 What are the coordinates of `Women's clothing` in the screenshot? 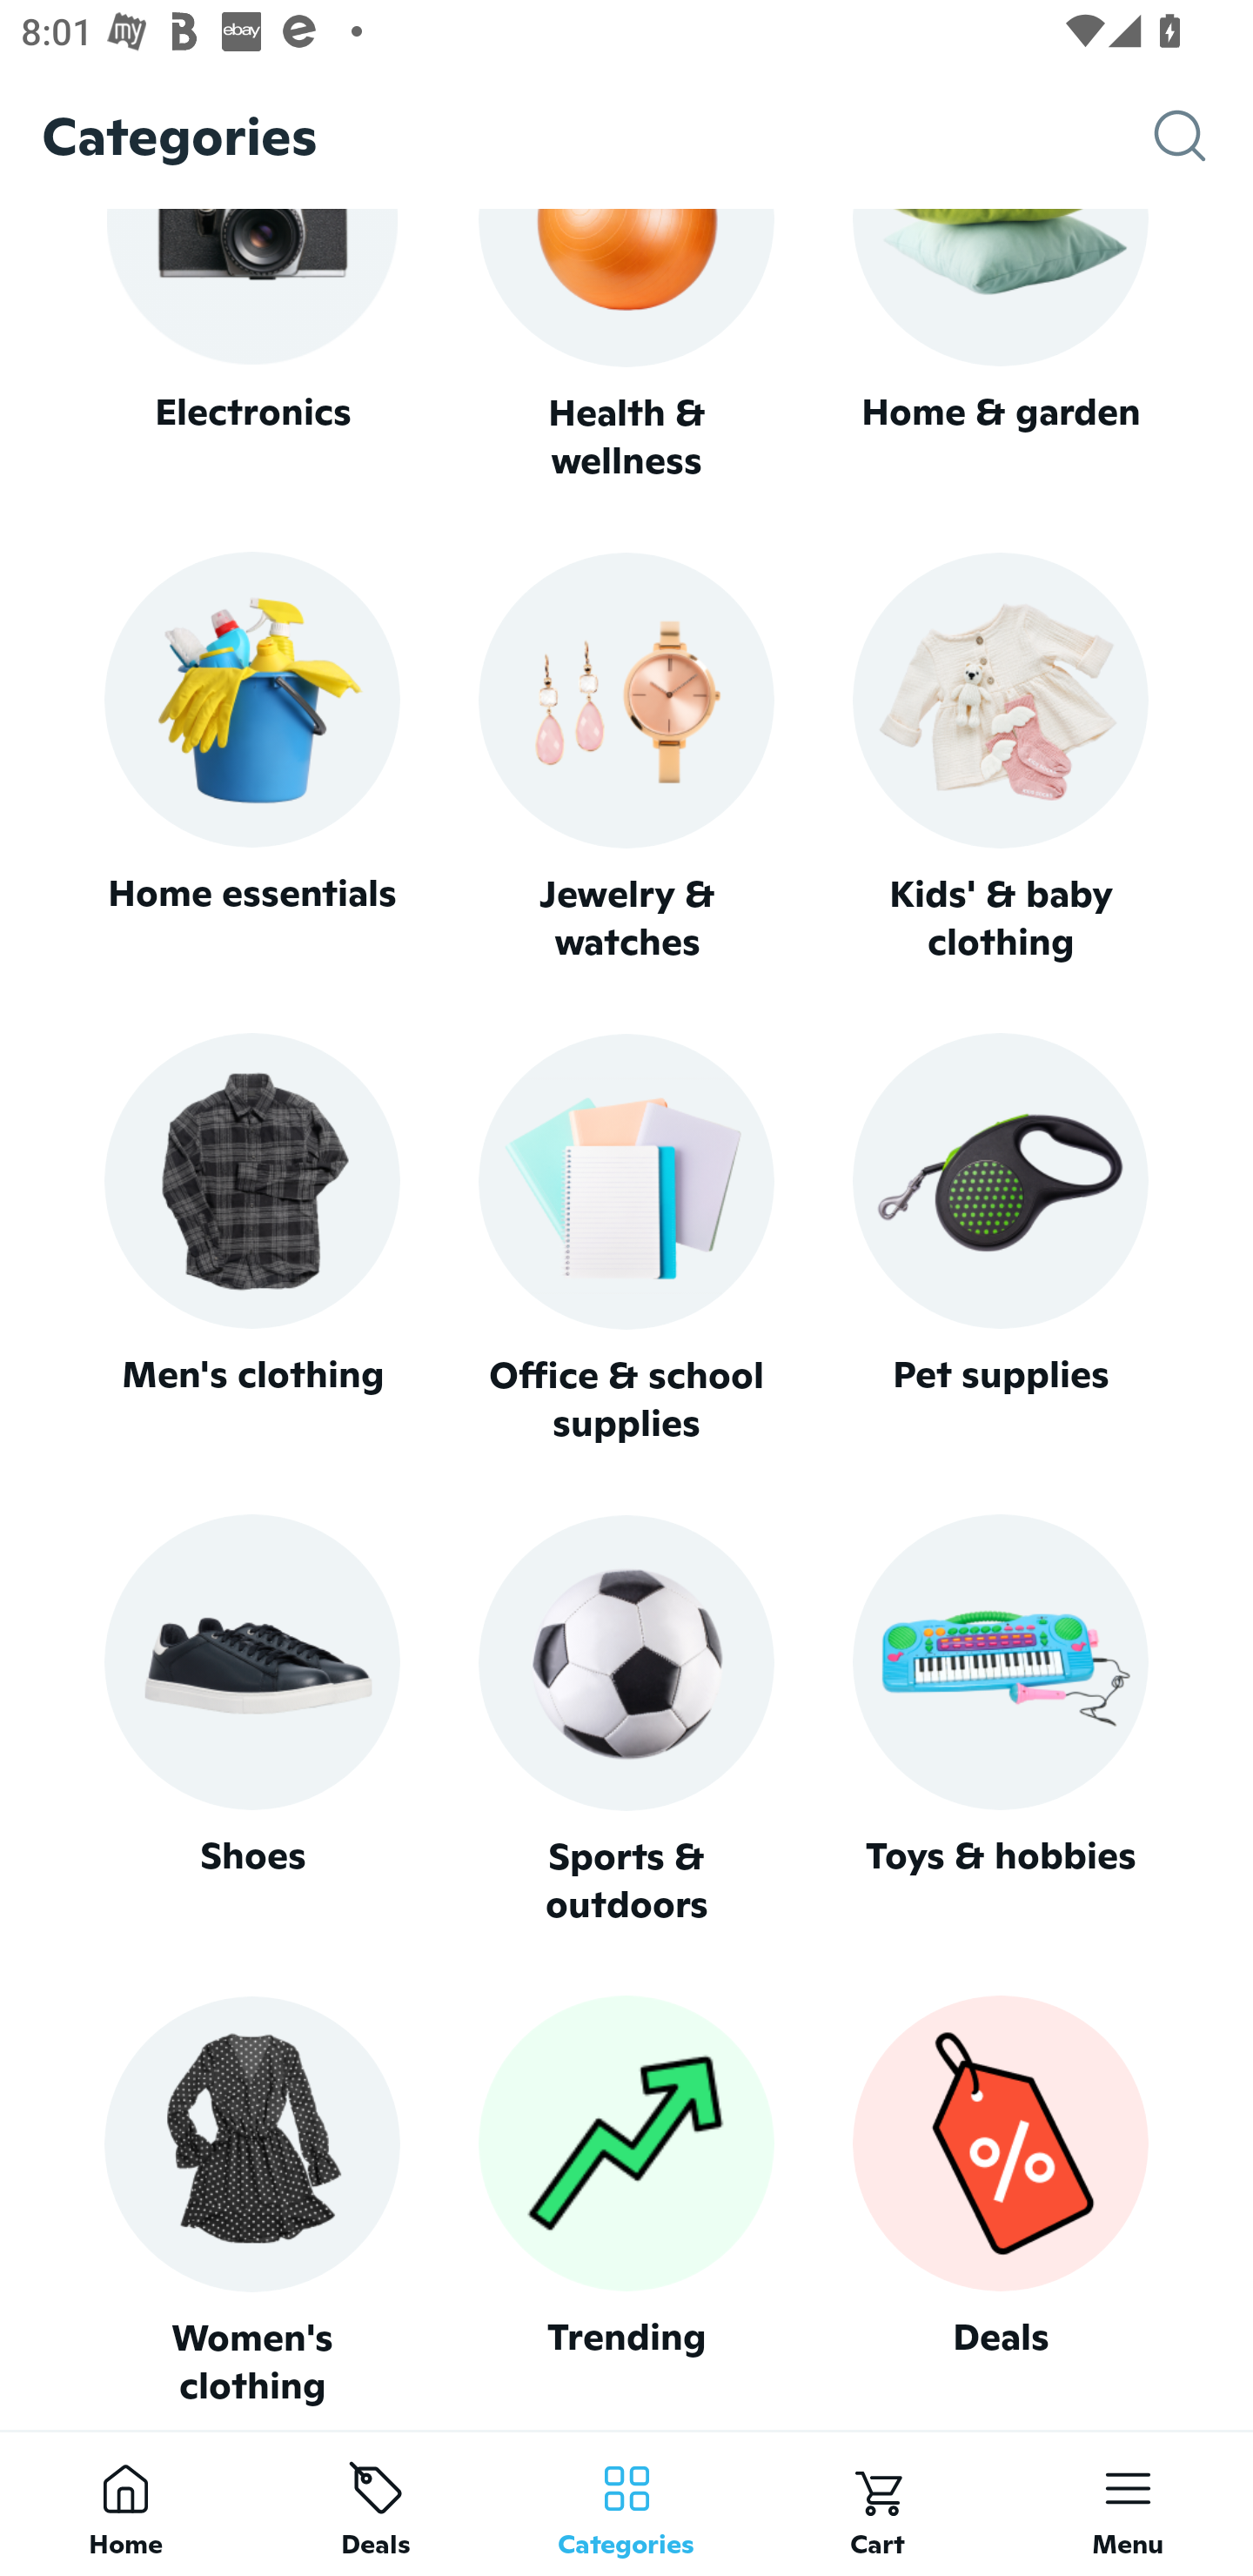 It's located at (251, 2202).